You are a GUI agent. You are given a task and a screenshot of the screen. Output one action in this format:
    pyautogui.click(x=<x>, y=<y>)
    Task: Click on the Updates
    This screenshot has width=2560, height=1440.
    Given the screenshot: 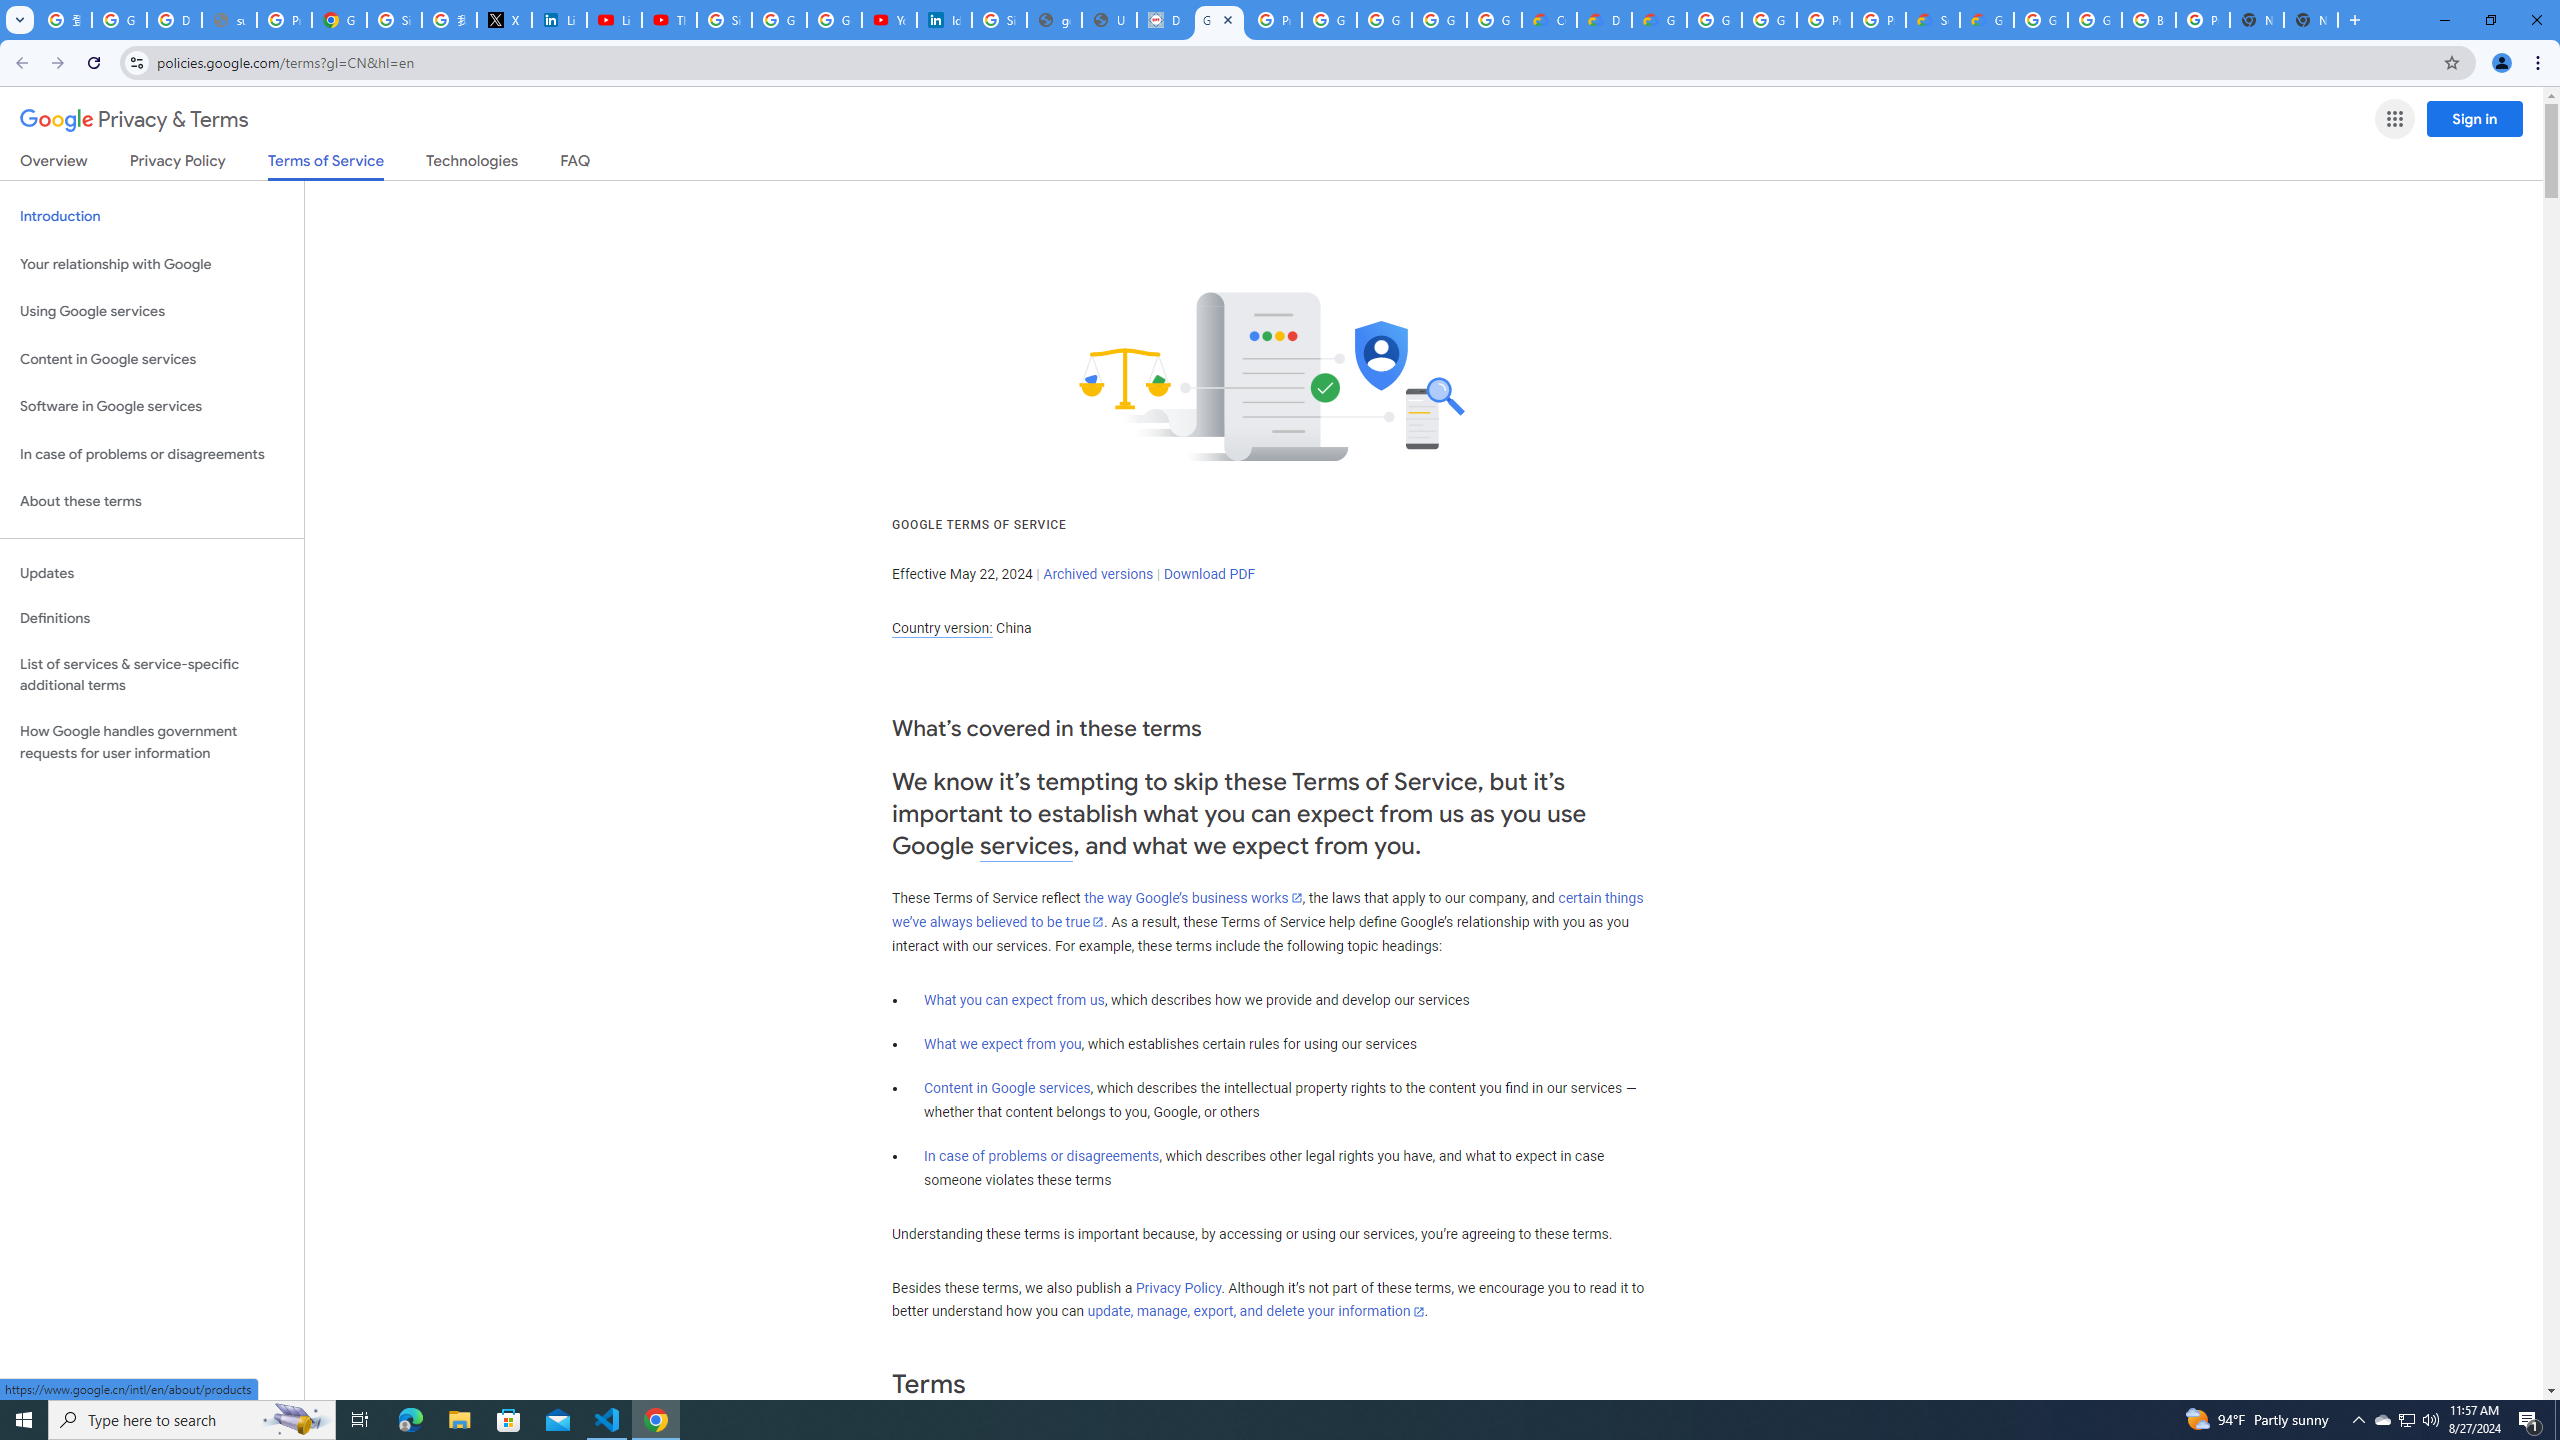 What is the action you would take?
    pyautogui.click(x=152, y=574)
    